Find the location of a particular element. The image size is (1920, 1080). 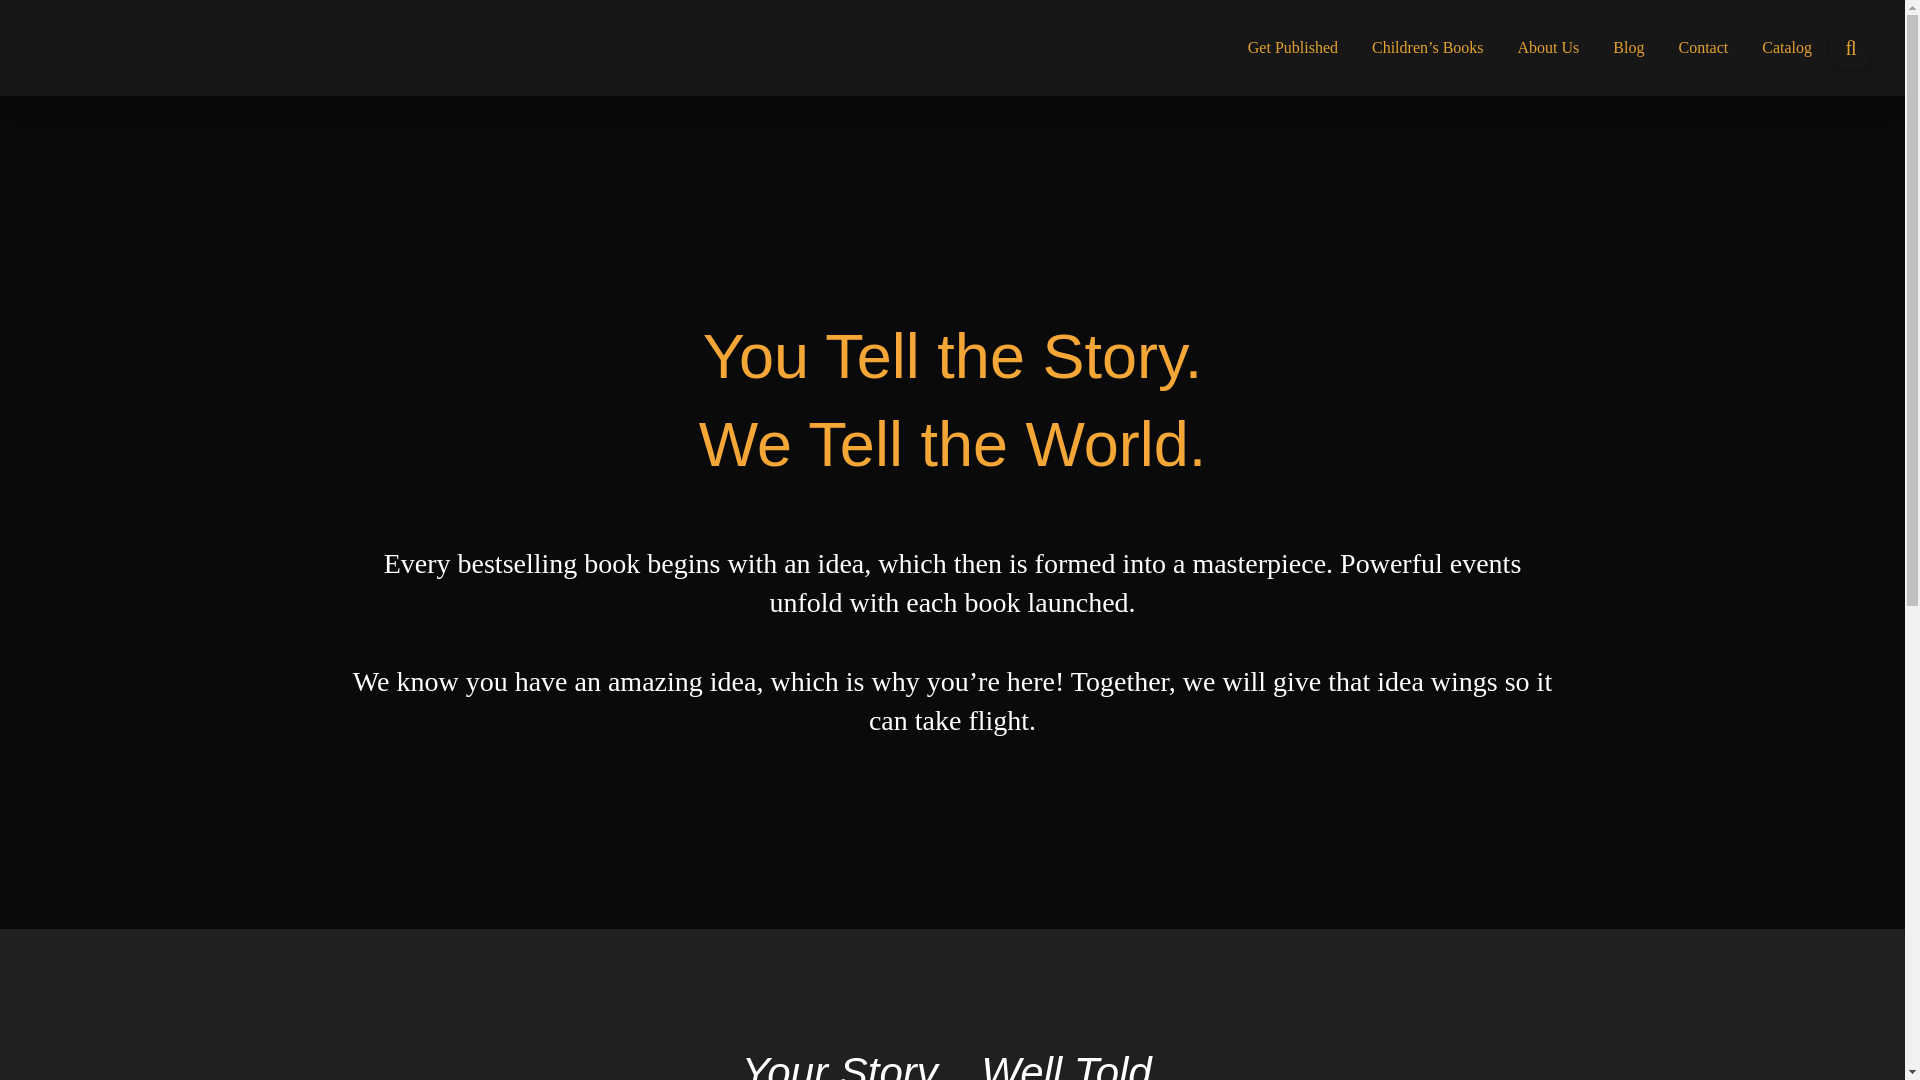

About Us is located at coordinates (1549, 48).